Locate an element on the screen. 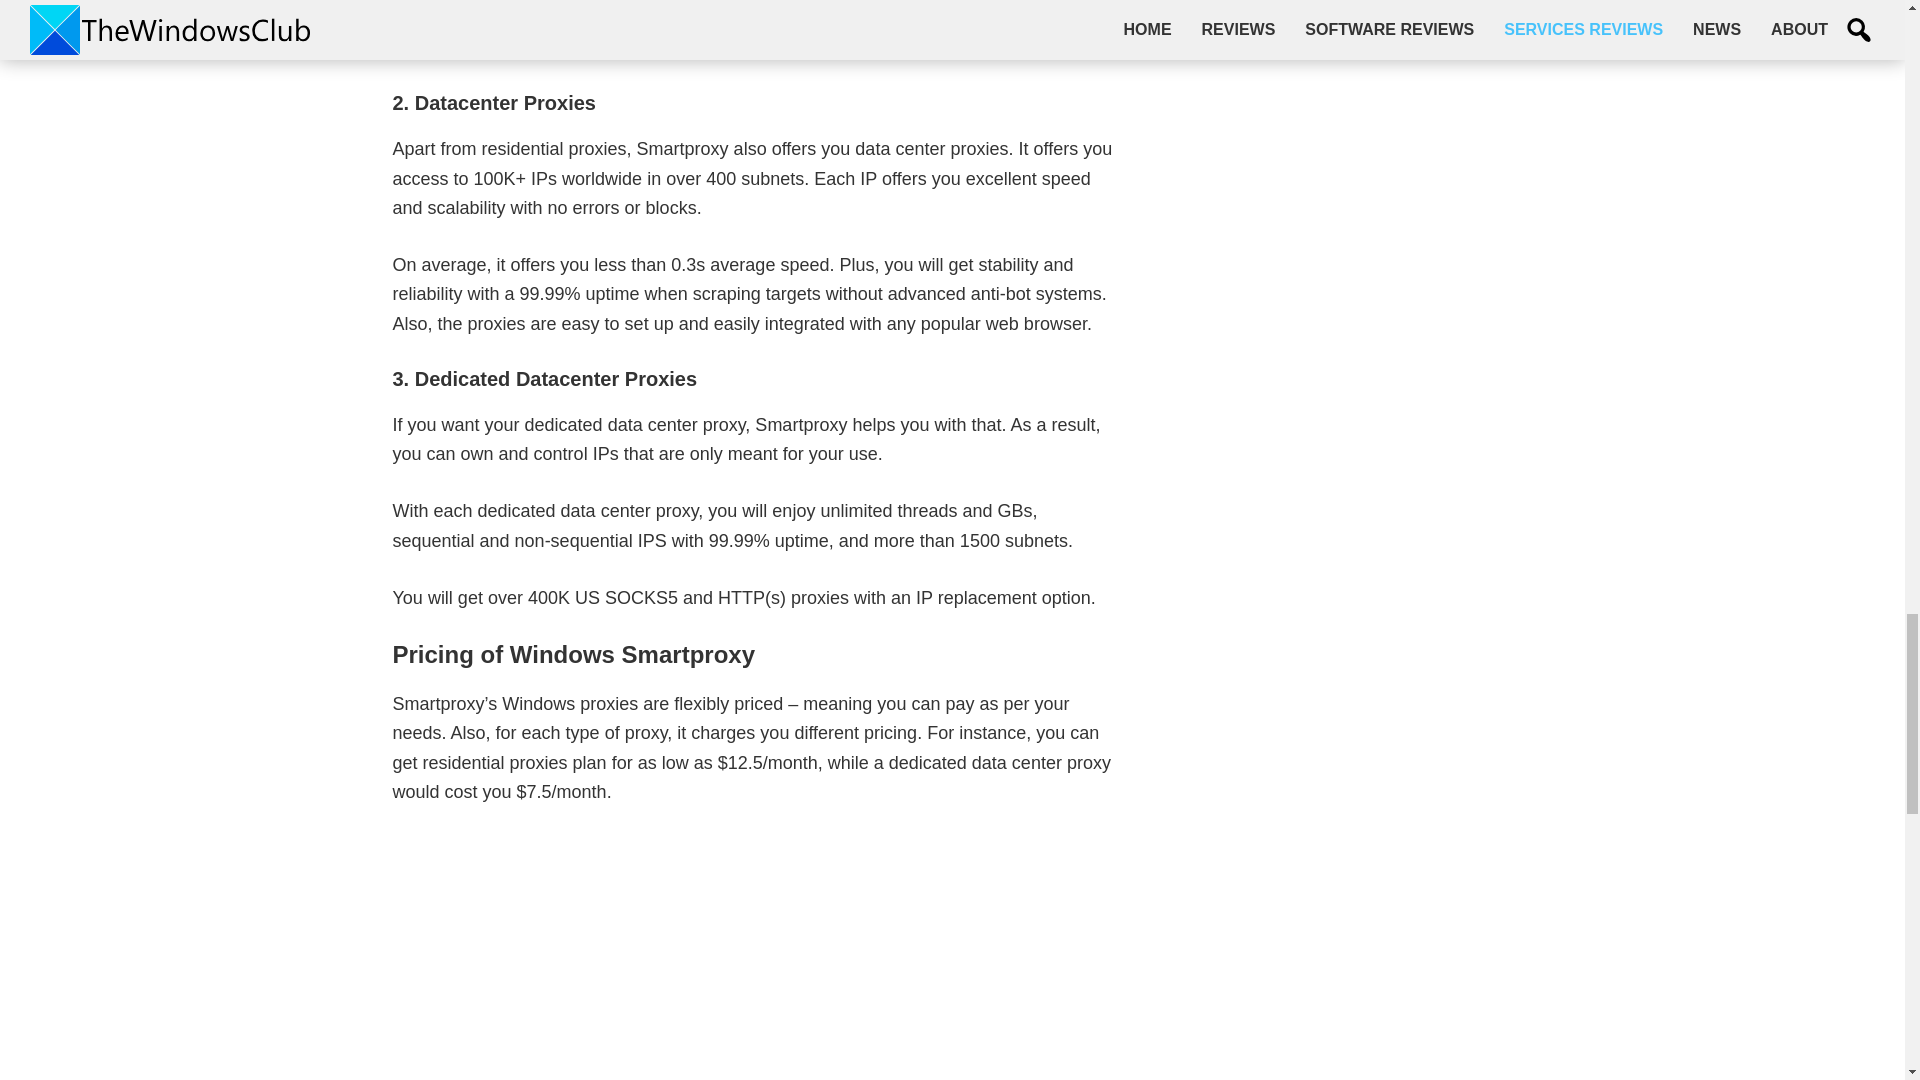 This screenshot has width=1920, height=1080. Smartproxy Pricing is located at coordinates (755, 957).